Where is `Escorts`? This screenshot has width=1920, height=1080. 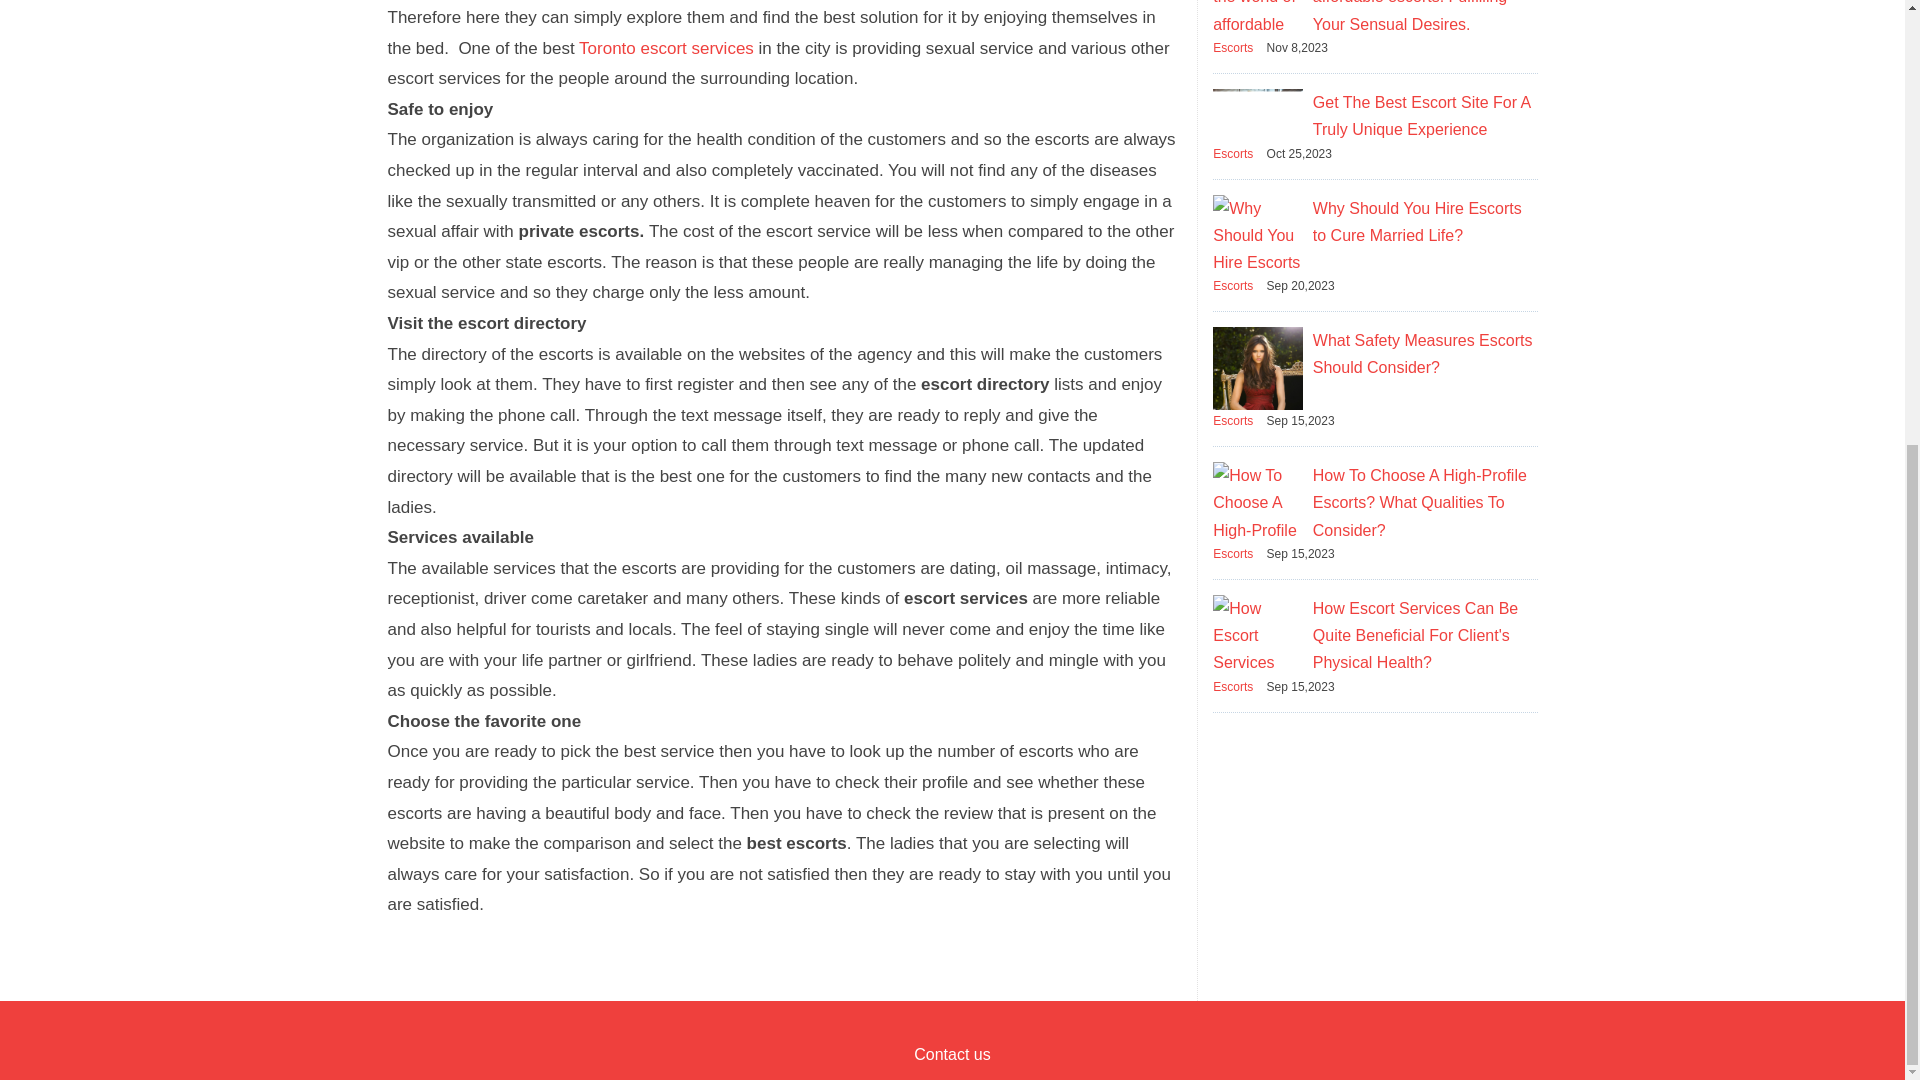
Escorts is located at coordinates (1233, 420).